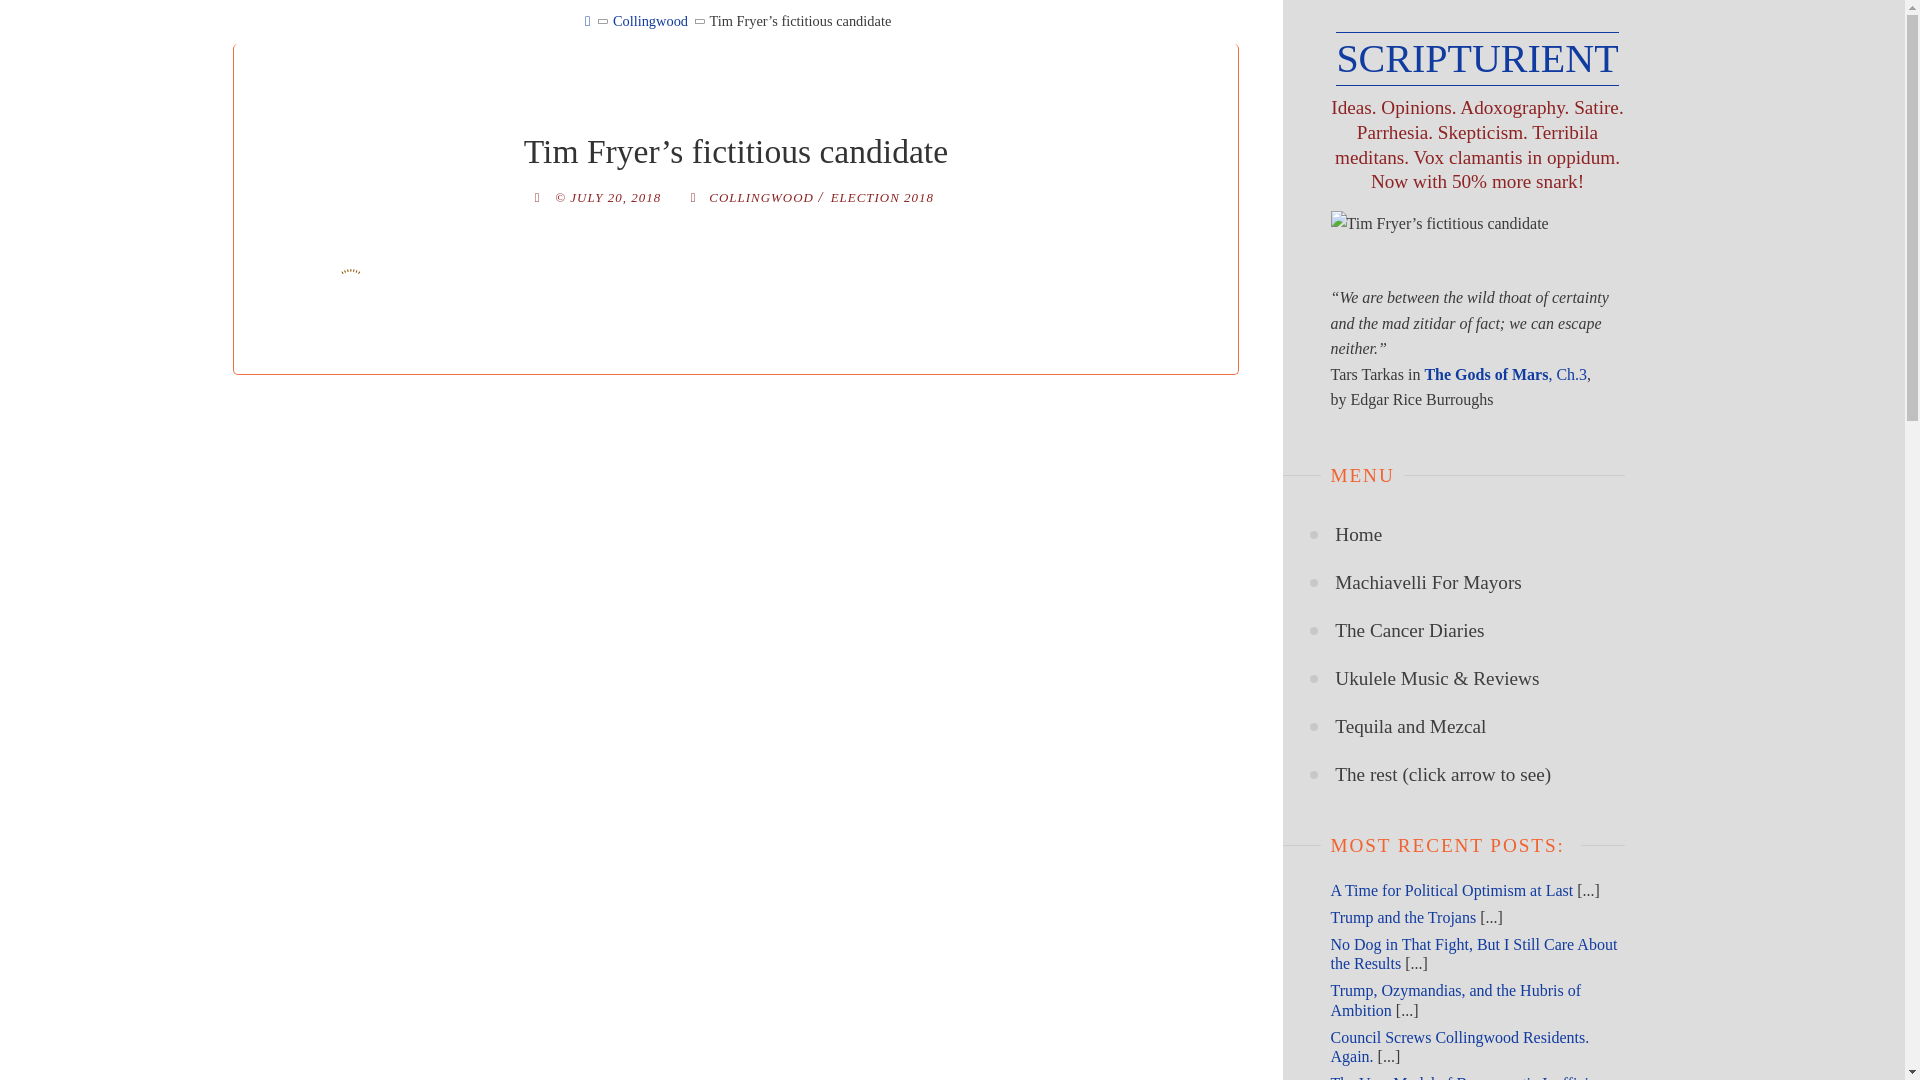  What do you see at coordinates (1460, 1046) in the screenshot?
I see `Council Screws Collingwood Residents. Again.` at bounding box center [1460, 1046].